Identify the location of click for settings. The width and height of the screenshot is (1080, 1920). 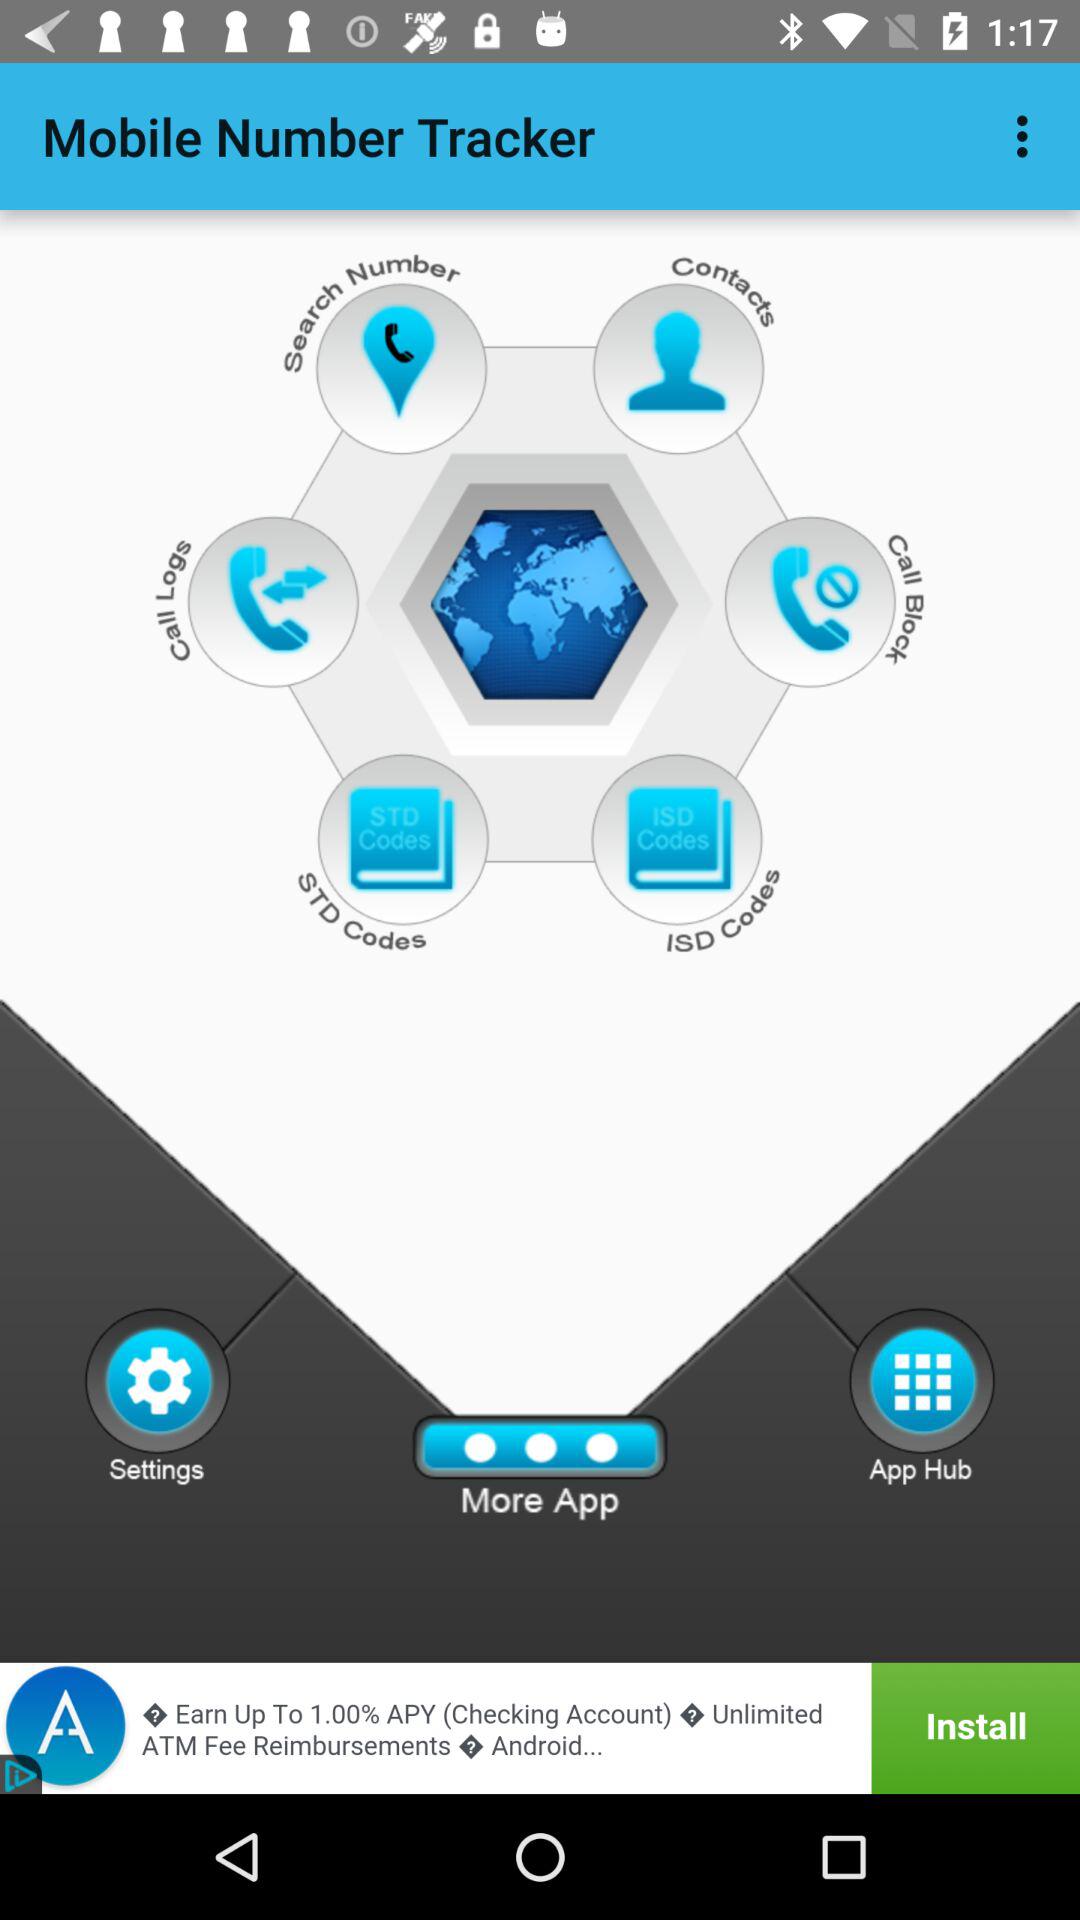
(158, 1395).